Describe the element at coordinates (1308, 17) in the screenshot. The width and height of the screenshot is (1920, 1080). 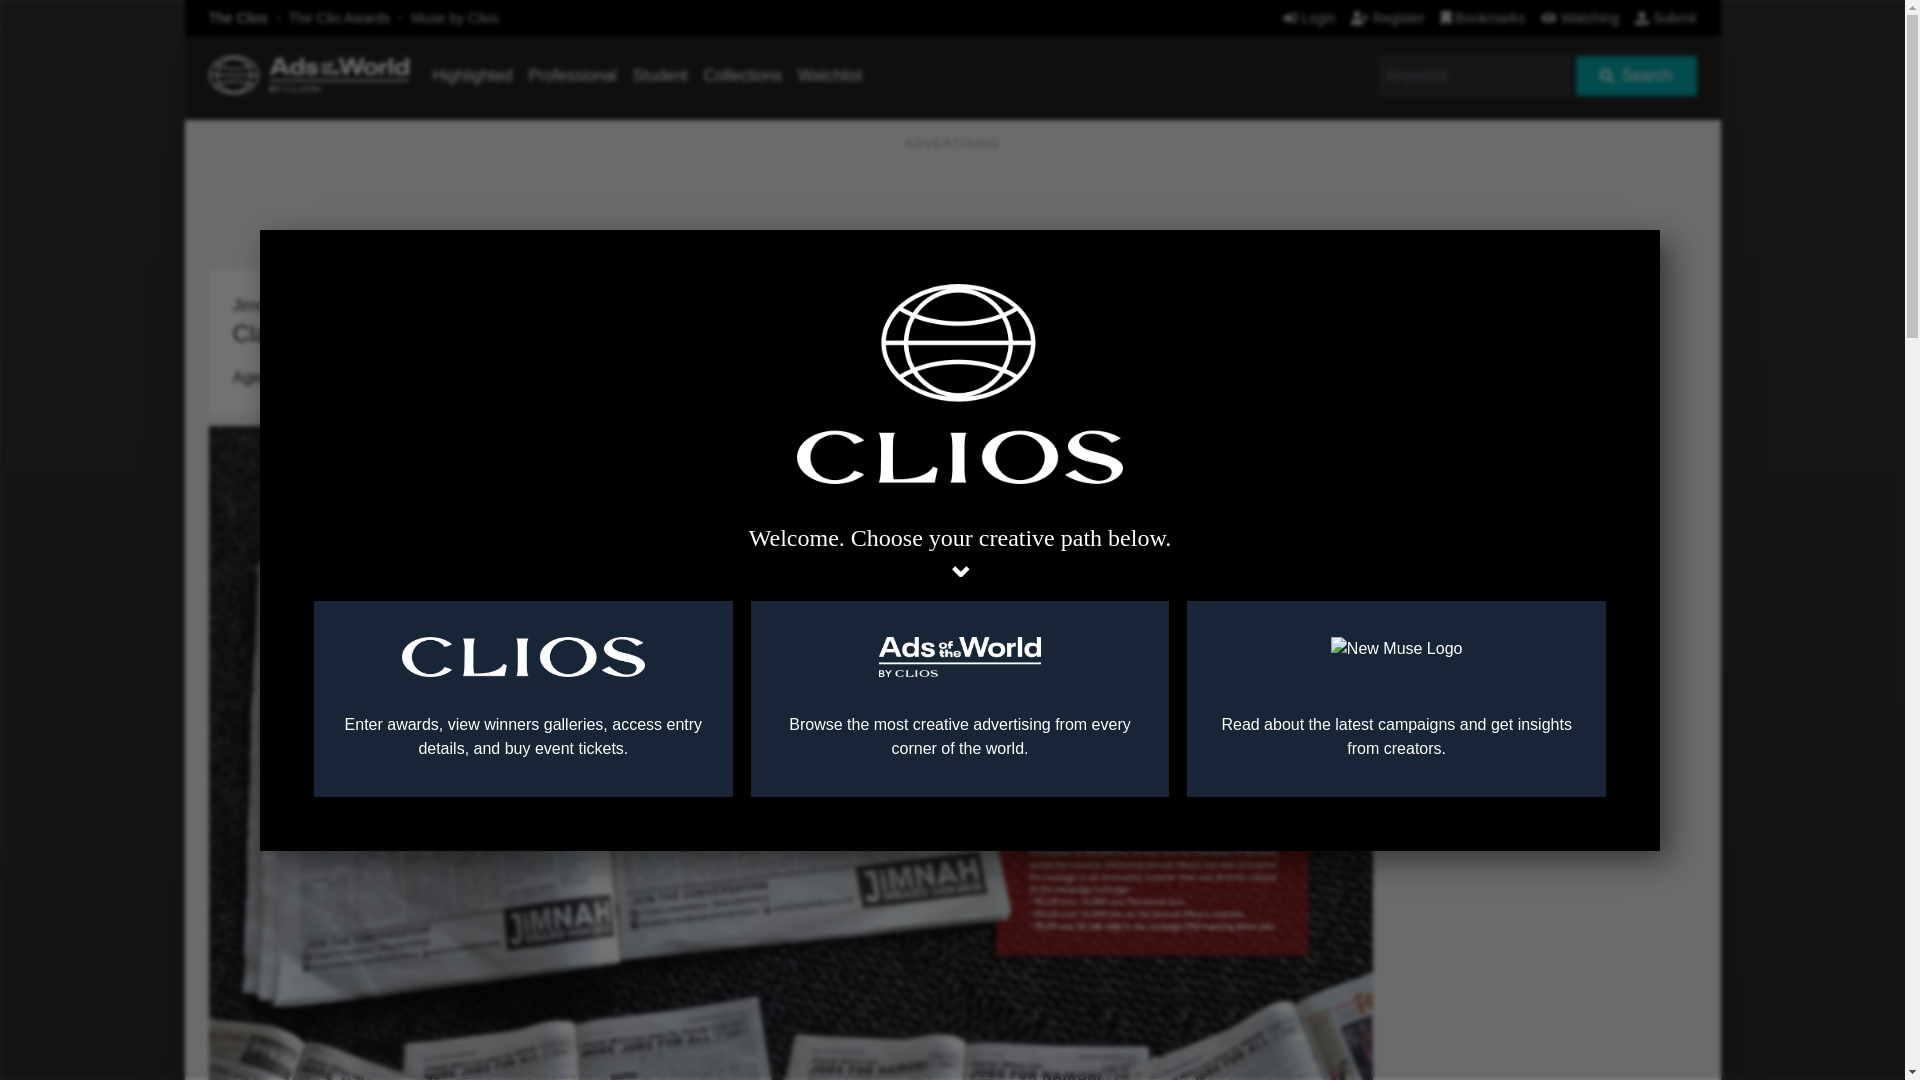
I see `Login` at that location.